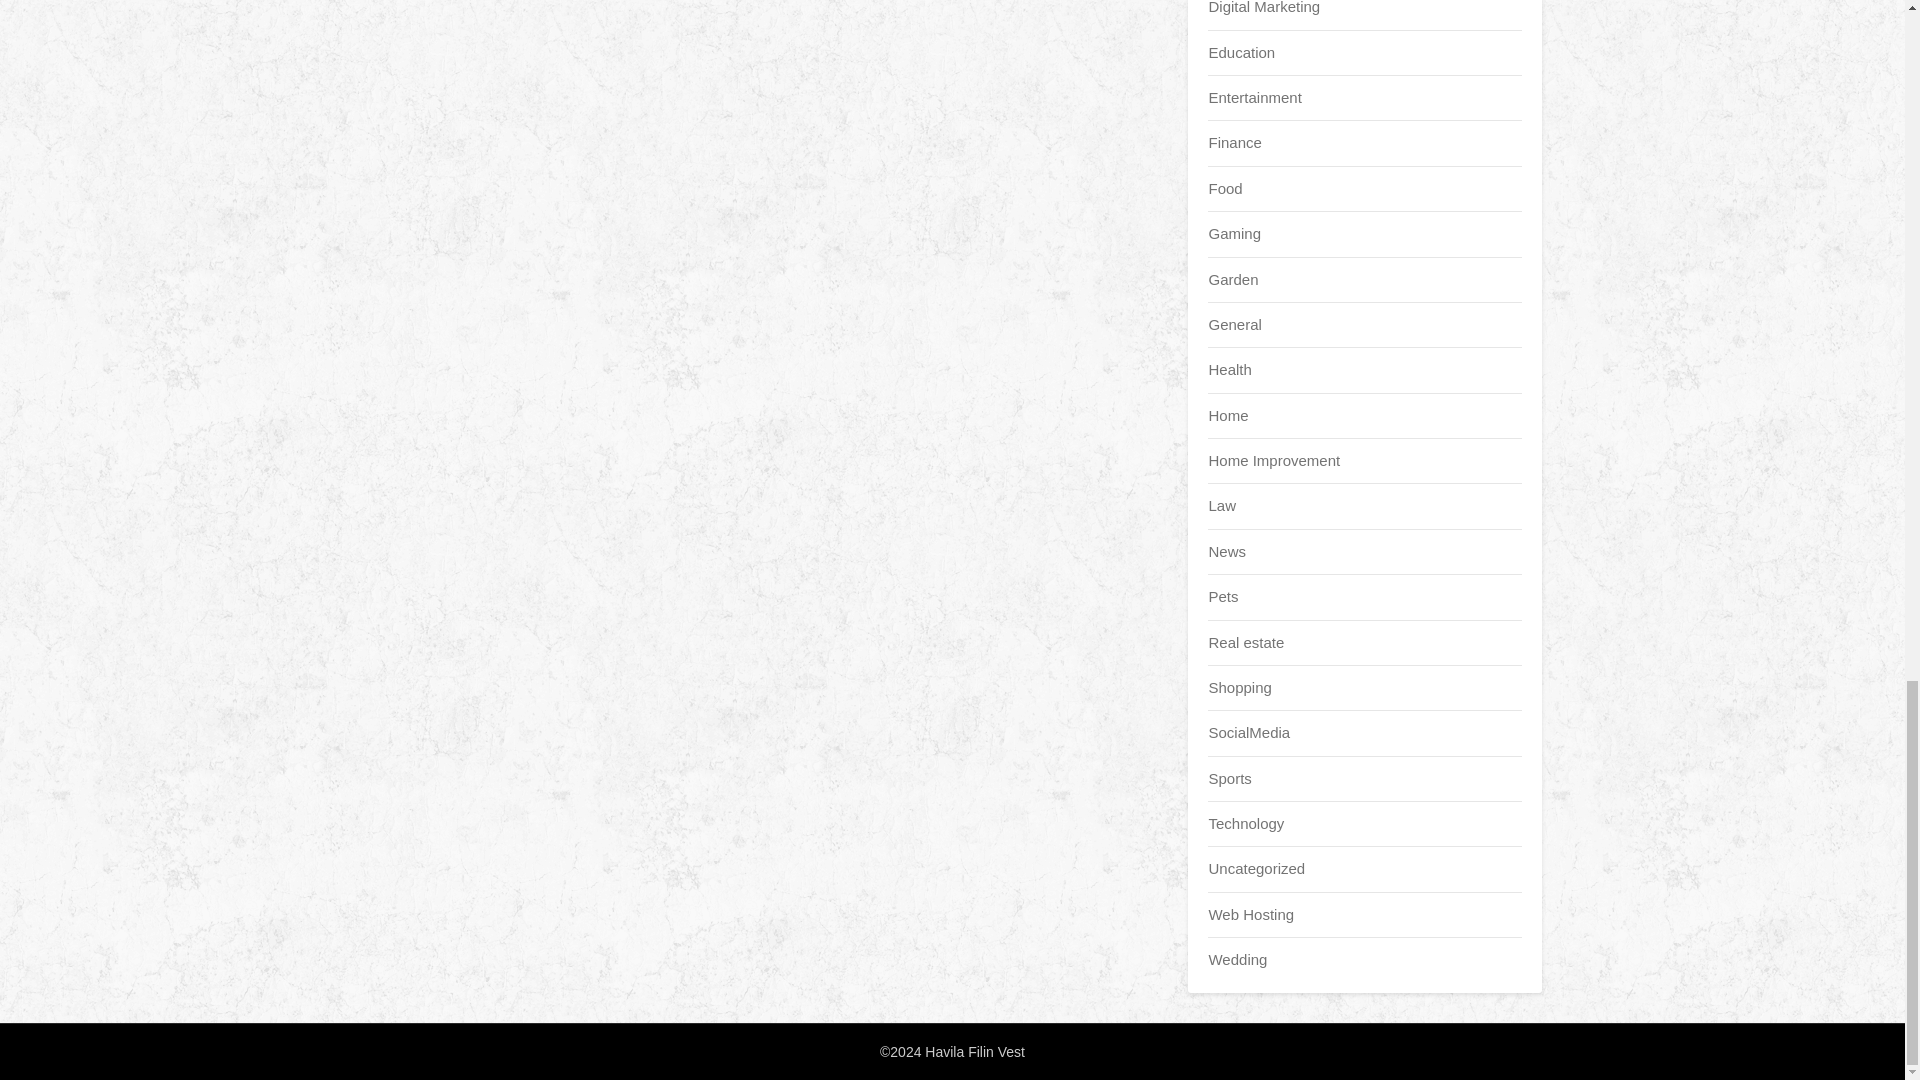 This screenshot has height=1080, width=1920. I want to click on Digital Marketing, so click(1264, 8).